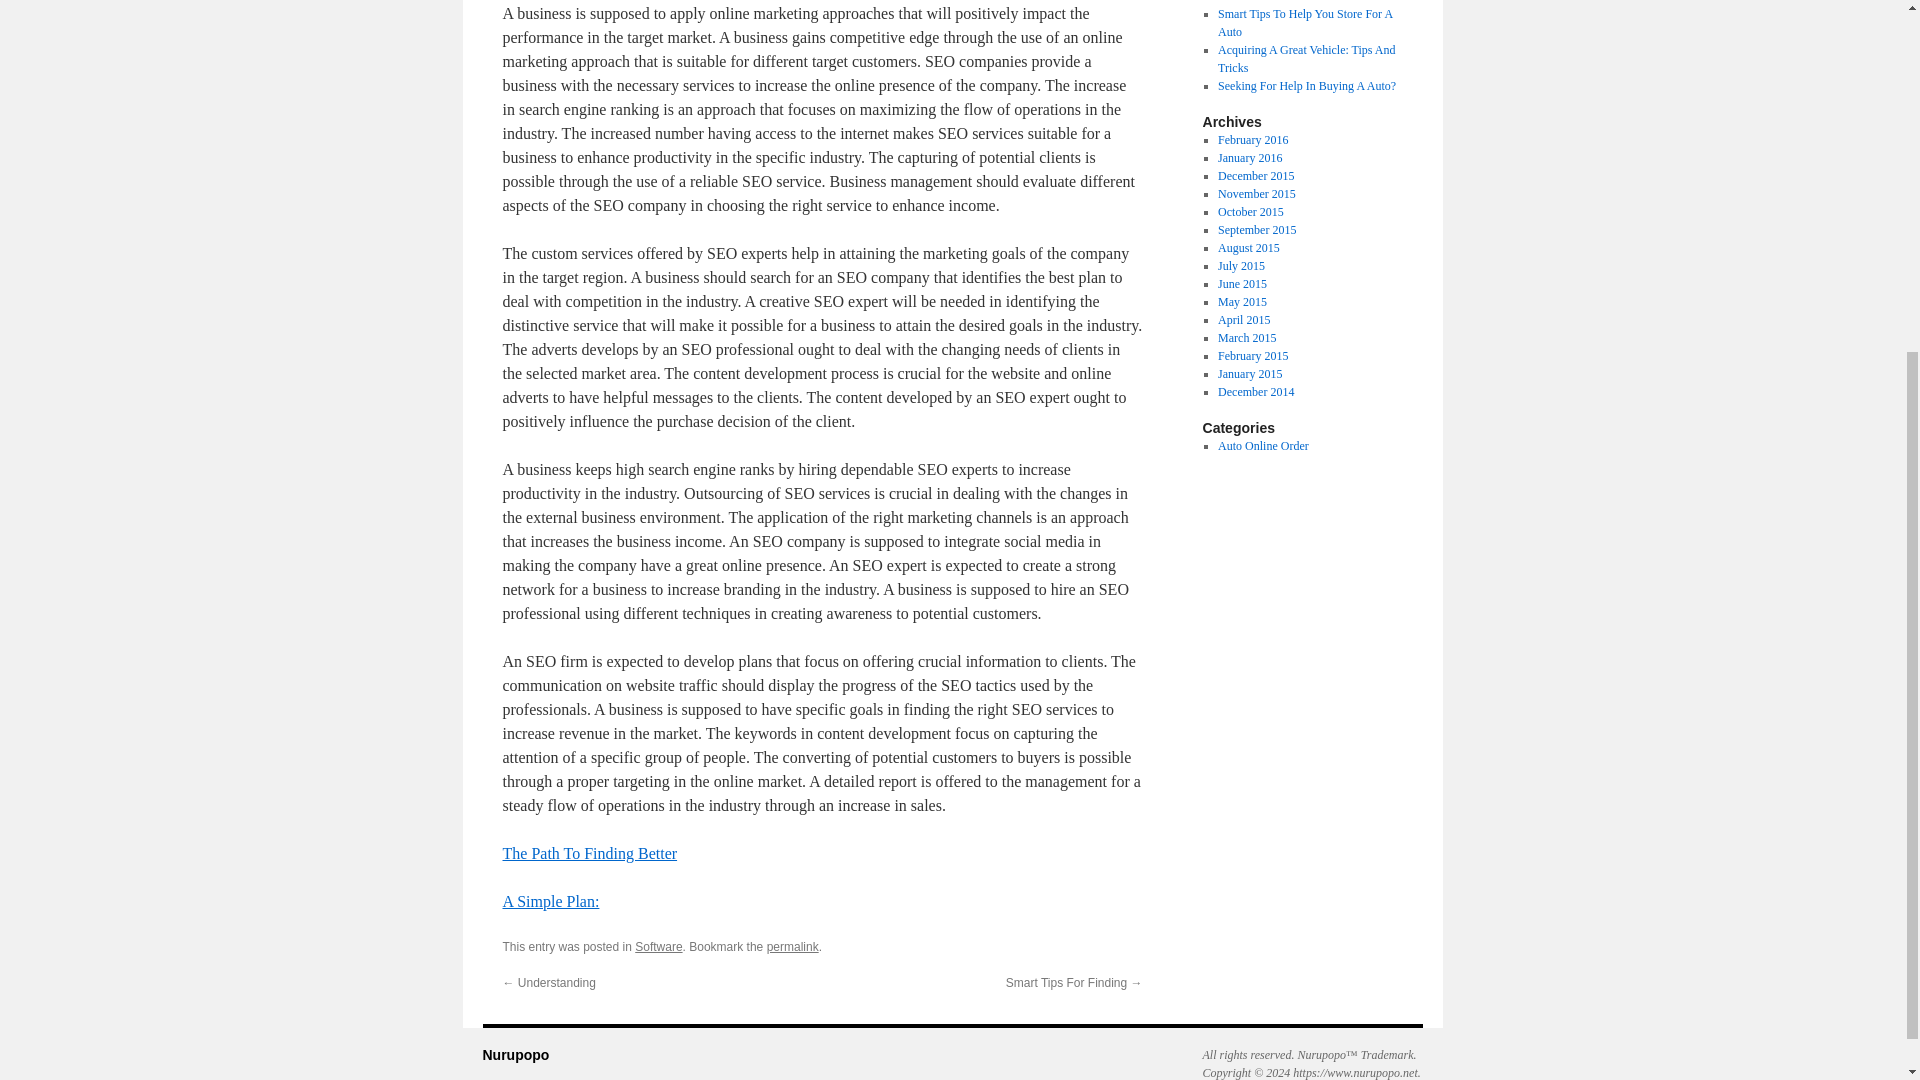 This screenshot has width=1920, height=1080. I want to click on December 2014, so click(1256, 391).